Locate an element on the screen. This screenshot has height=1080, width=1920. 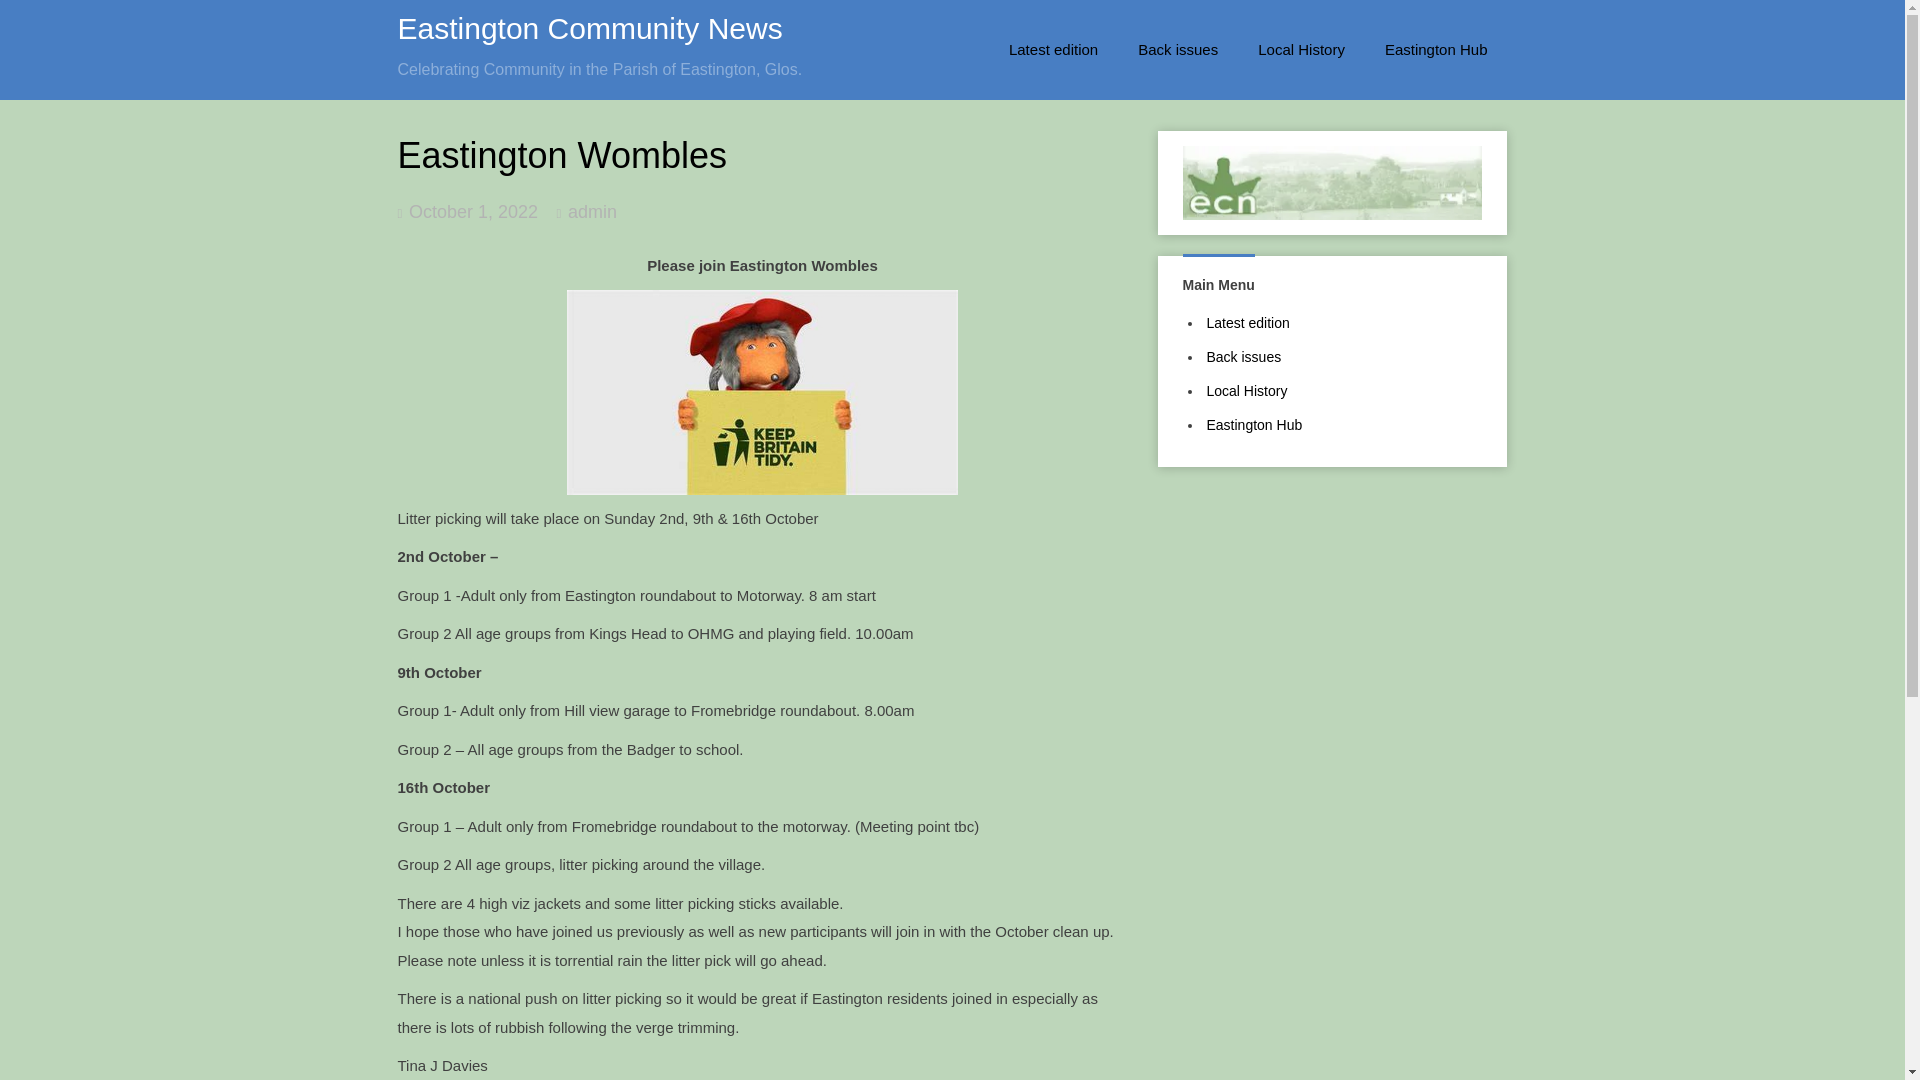
Latest edition is located at coordinates (1054, 50).